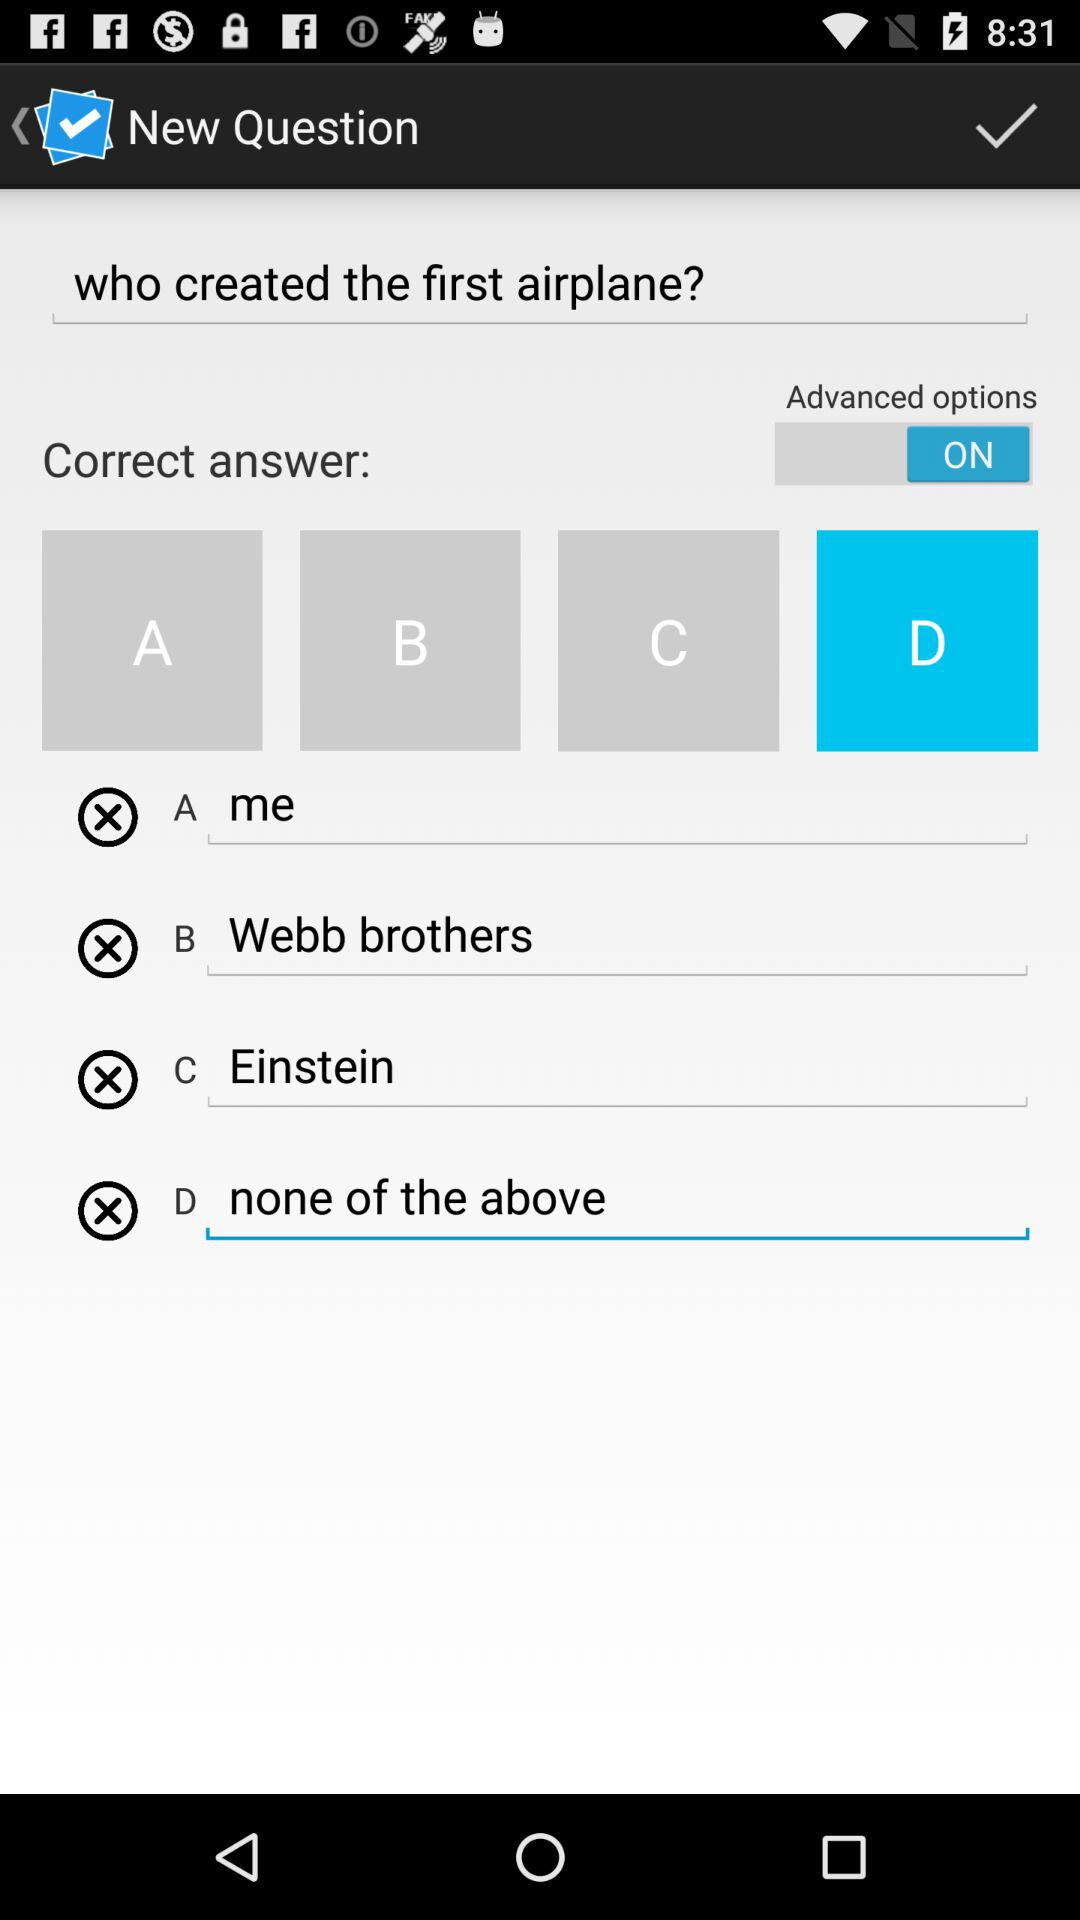 The height and width of the screenshot is (1920, 1080). I want to click on delete, so click(108, 948).